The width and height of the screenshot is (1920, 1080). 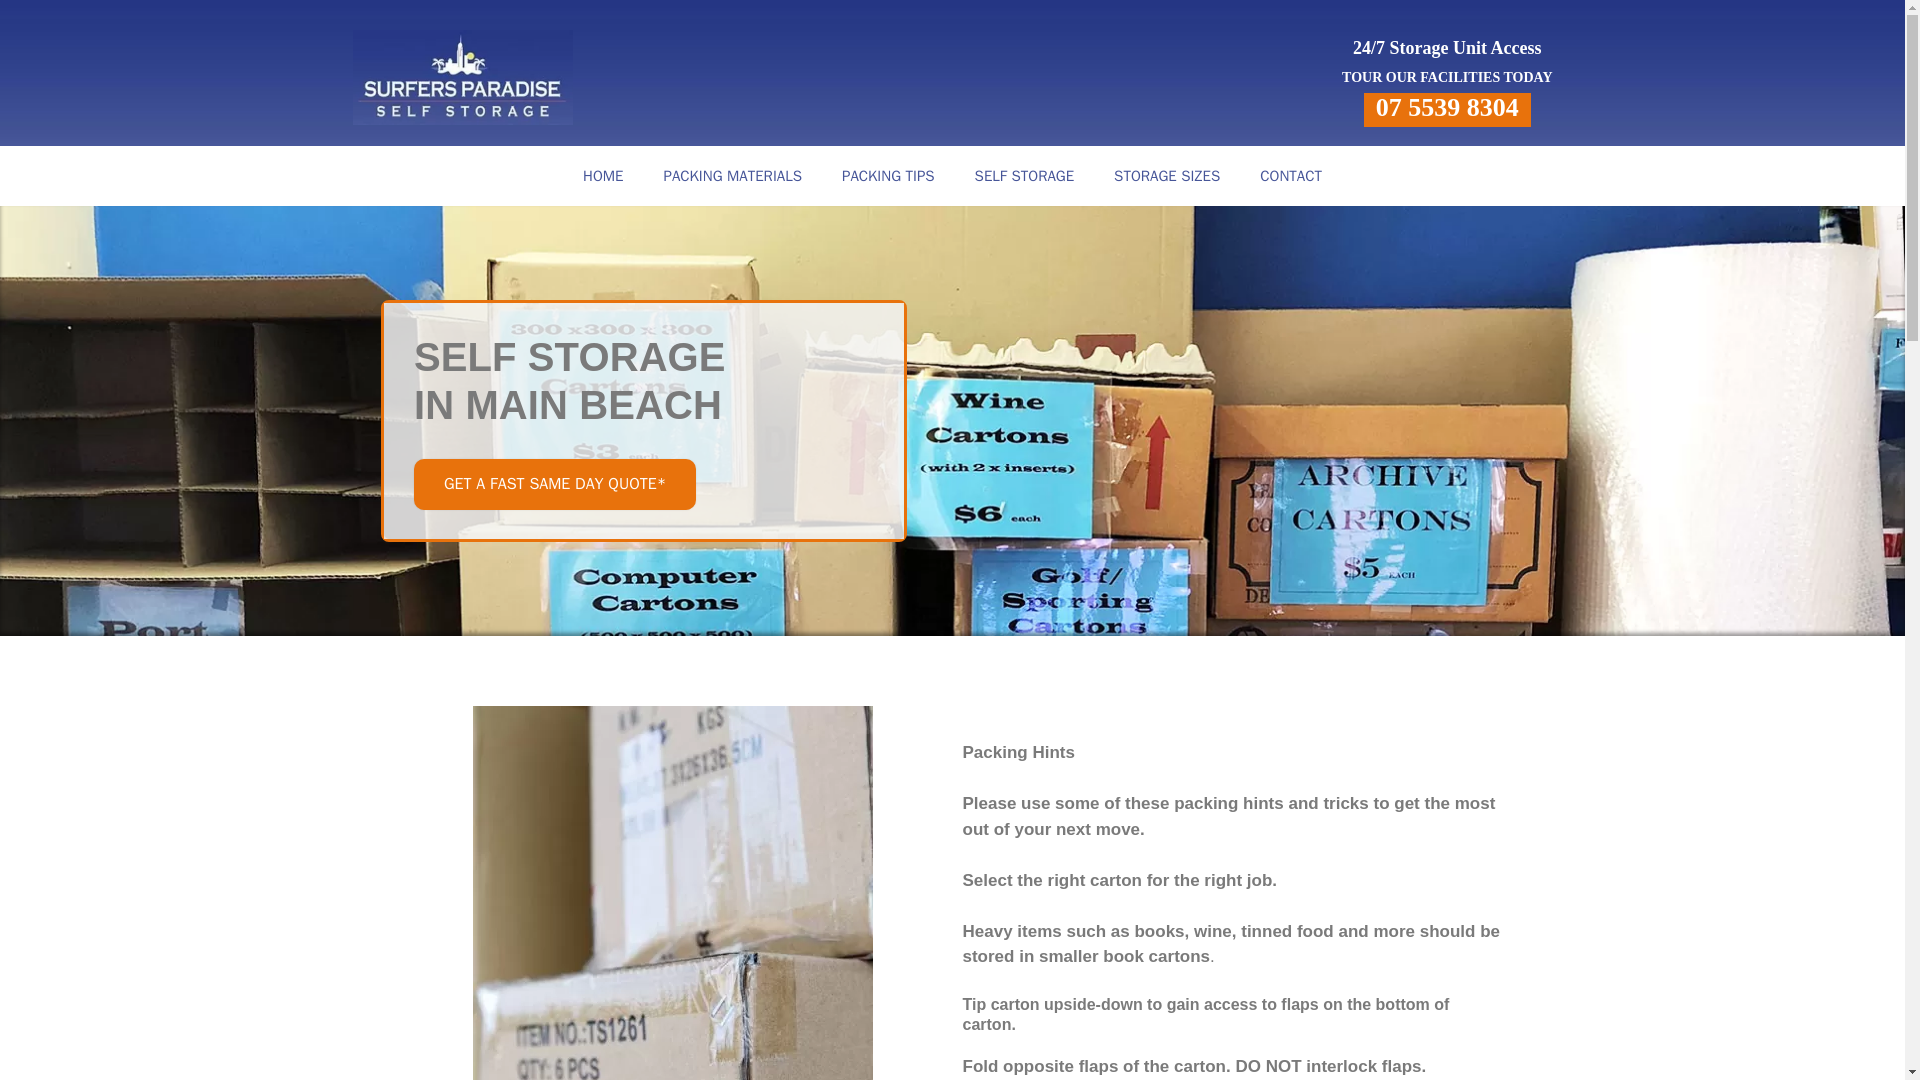 I want to click on 07 5539 8304, so click(x=1447, y=107).